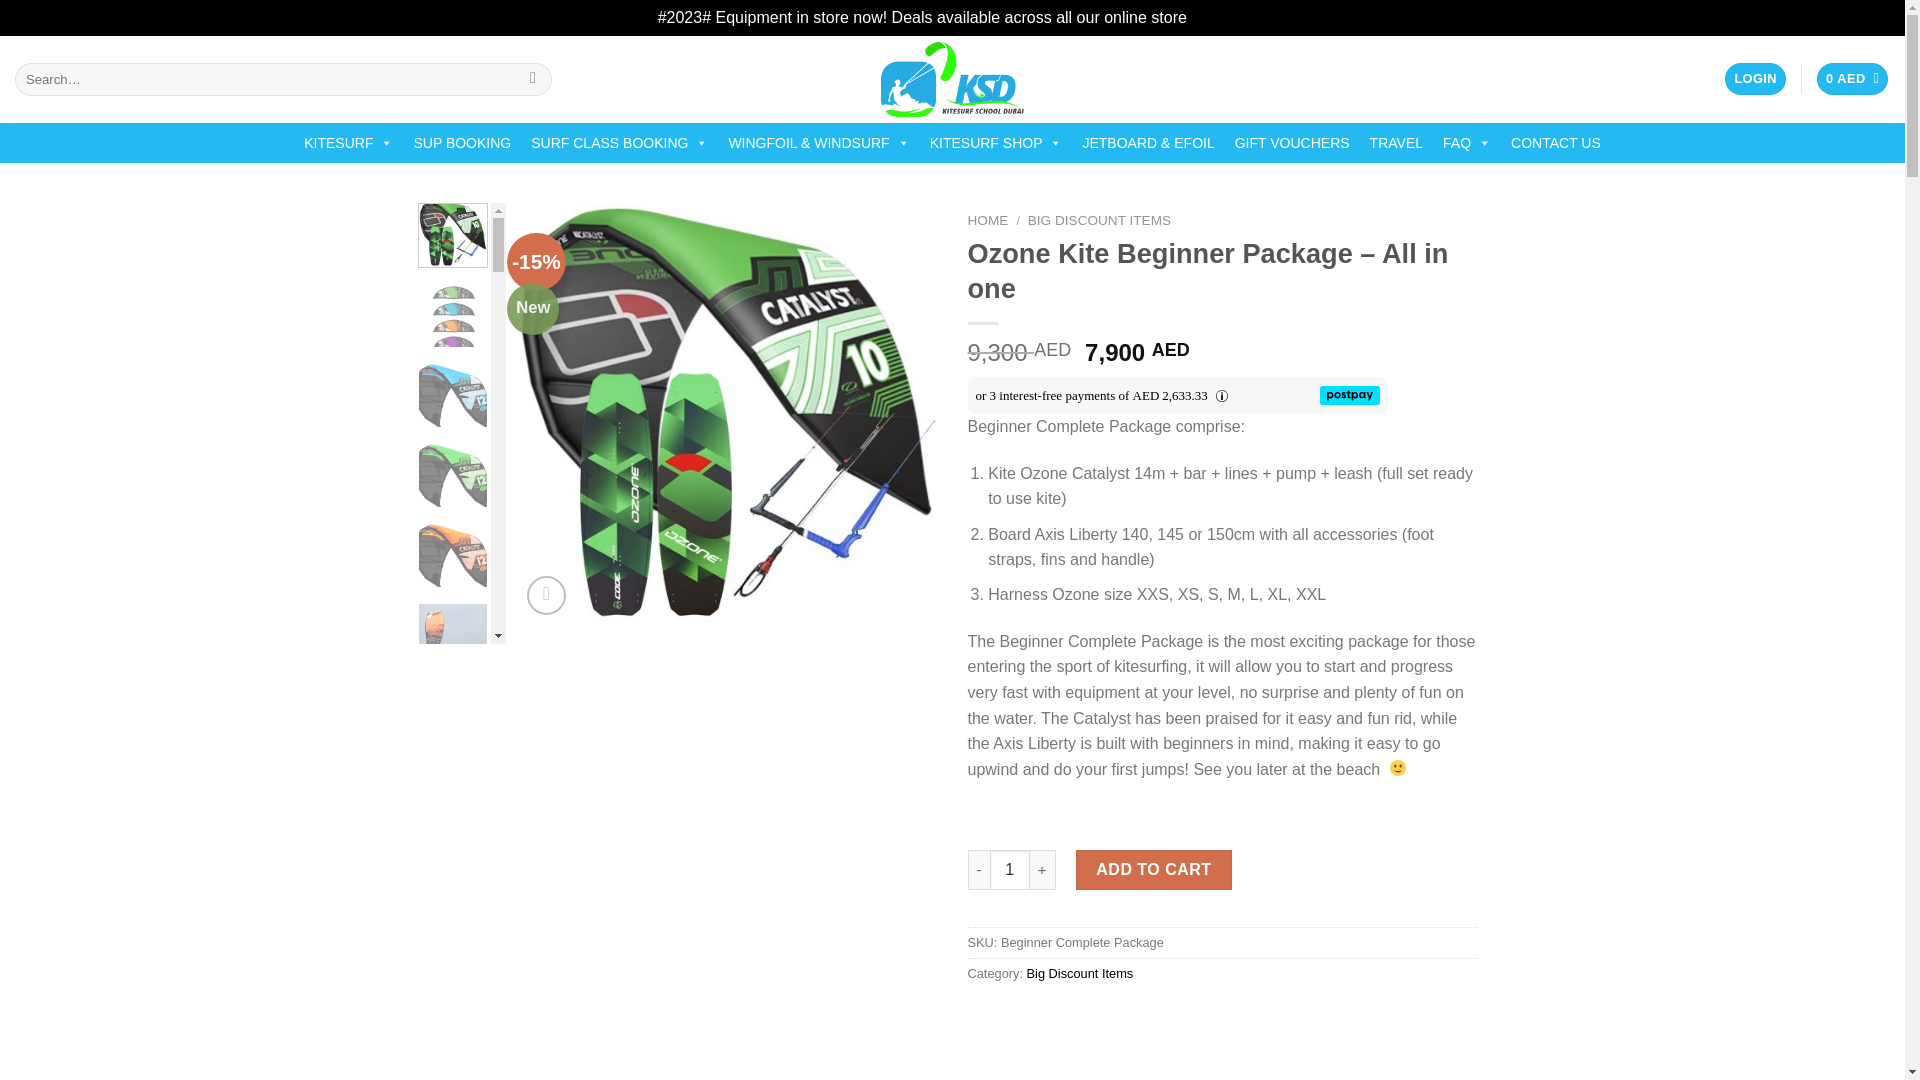 Image resolution: width=1920 pixels, height=1080 pixels. Describe the element at coordinates (546, 594) in the screenshot. I see `Zoom` at that location.